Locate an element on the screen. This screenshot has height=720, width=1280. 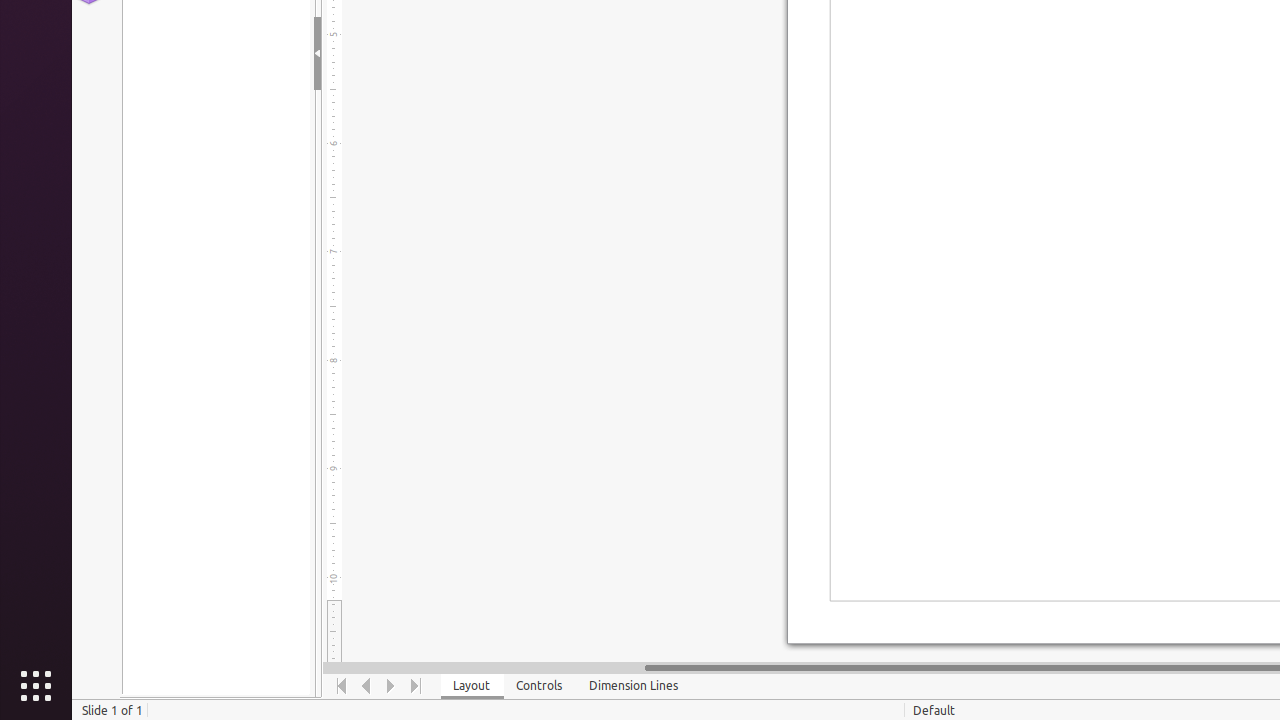
Show Applications is located at coordinates (36, 686).